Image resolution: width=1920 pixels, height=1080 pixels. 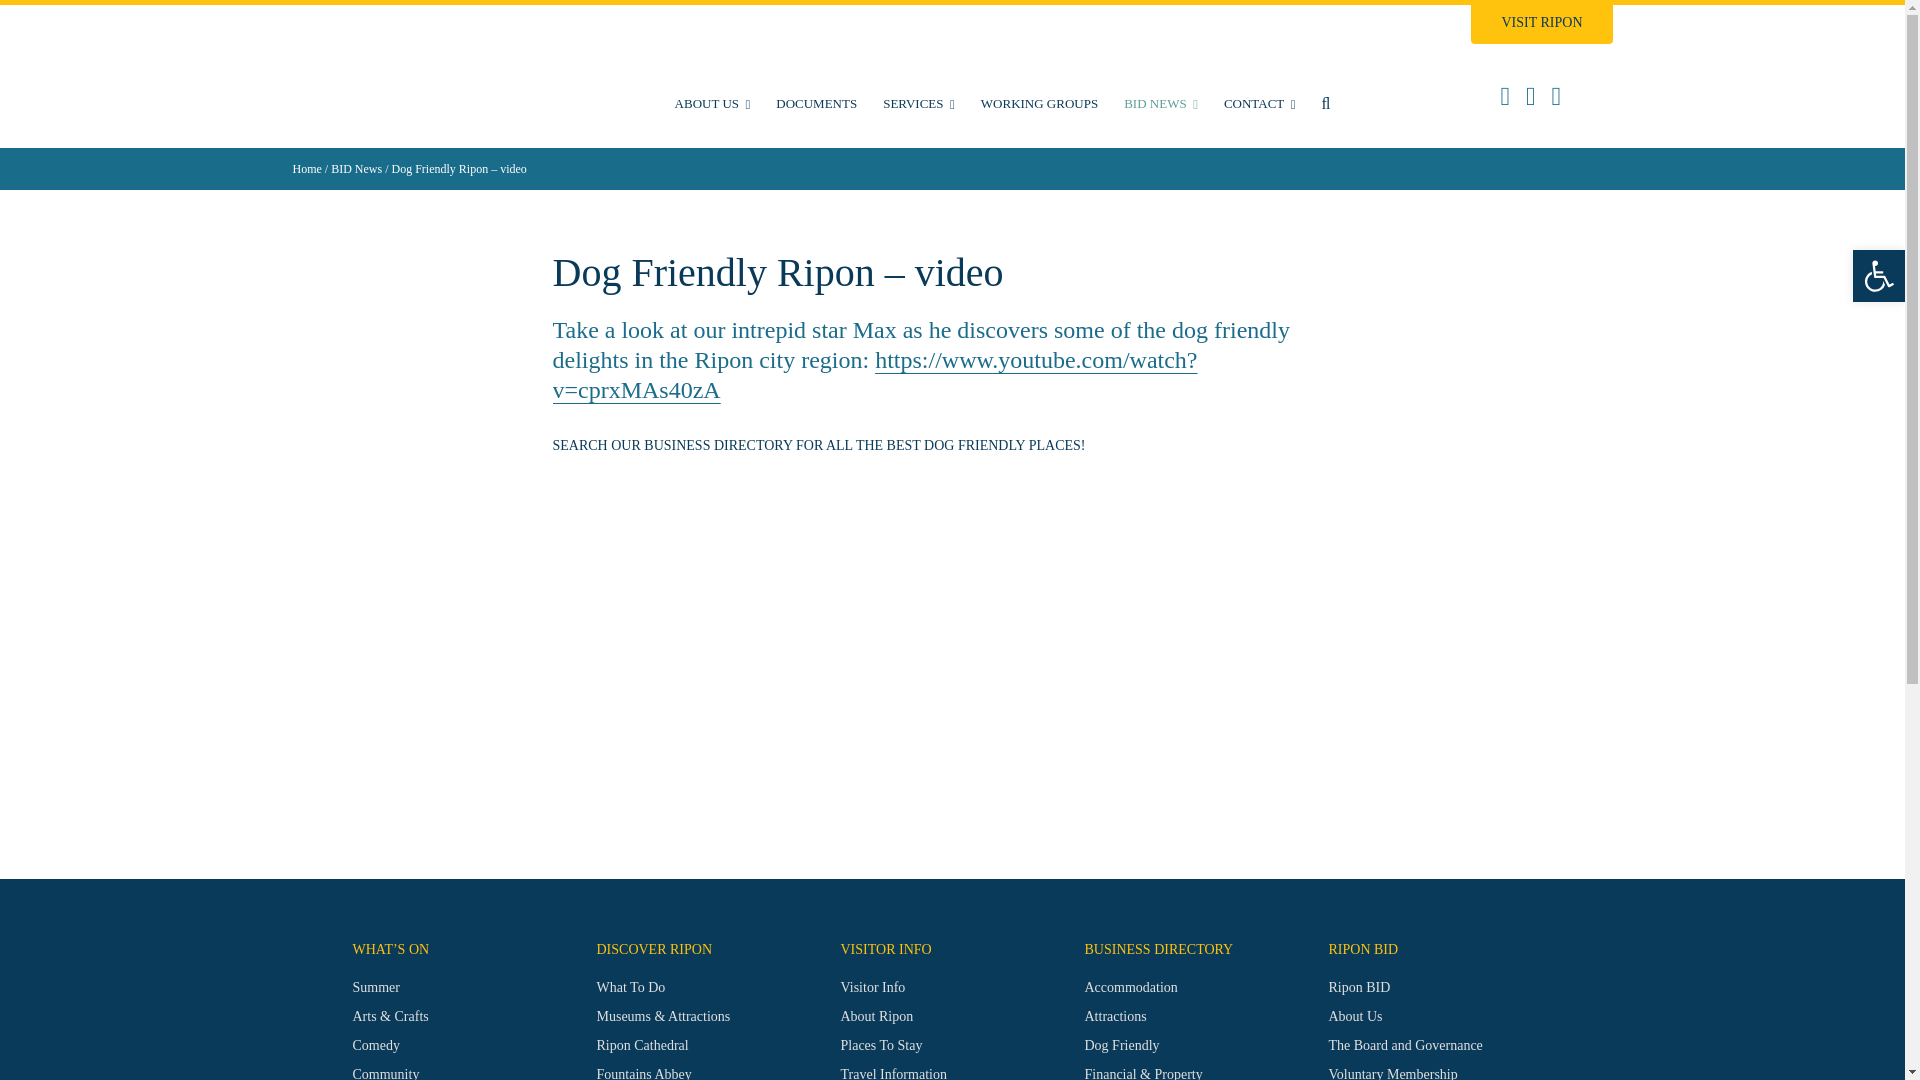 I want to click on WORKING GROUPS, so click(x=1039, y=103).